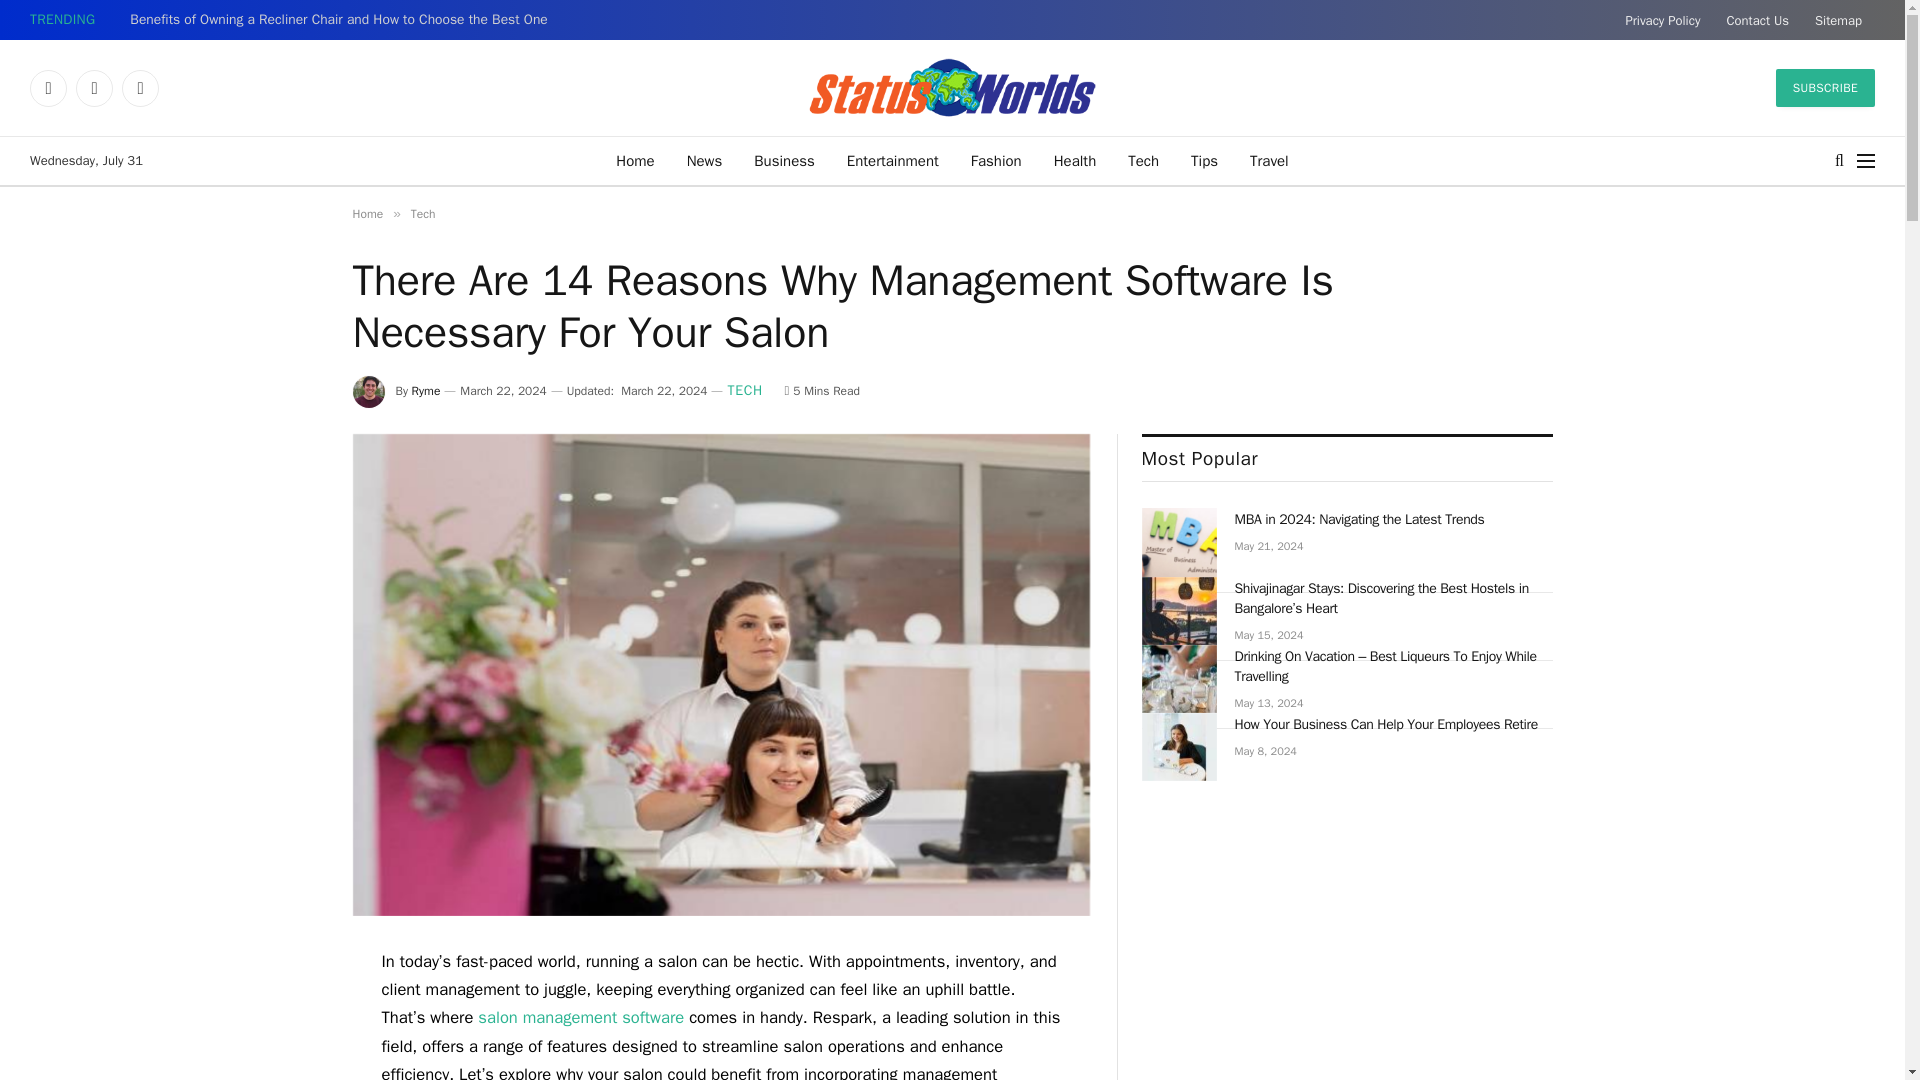  What do you see at coordinates (704, 160) in the screenshot?
I see `News` at bounding box center [704, 160].